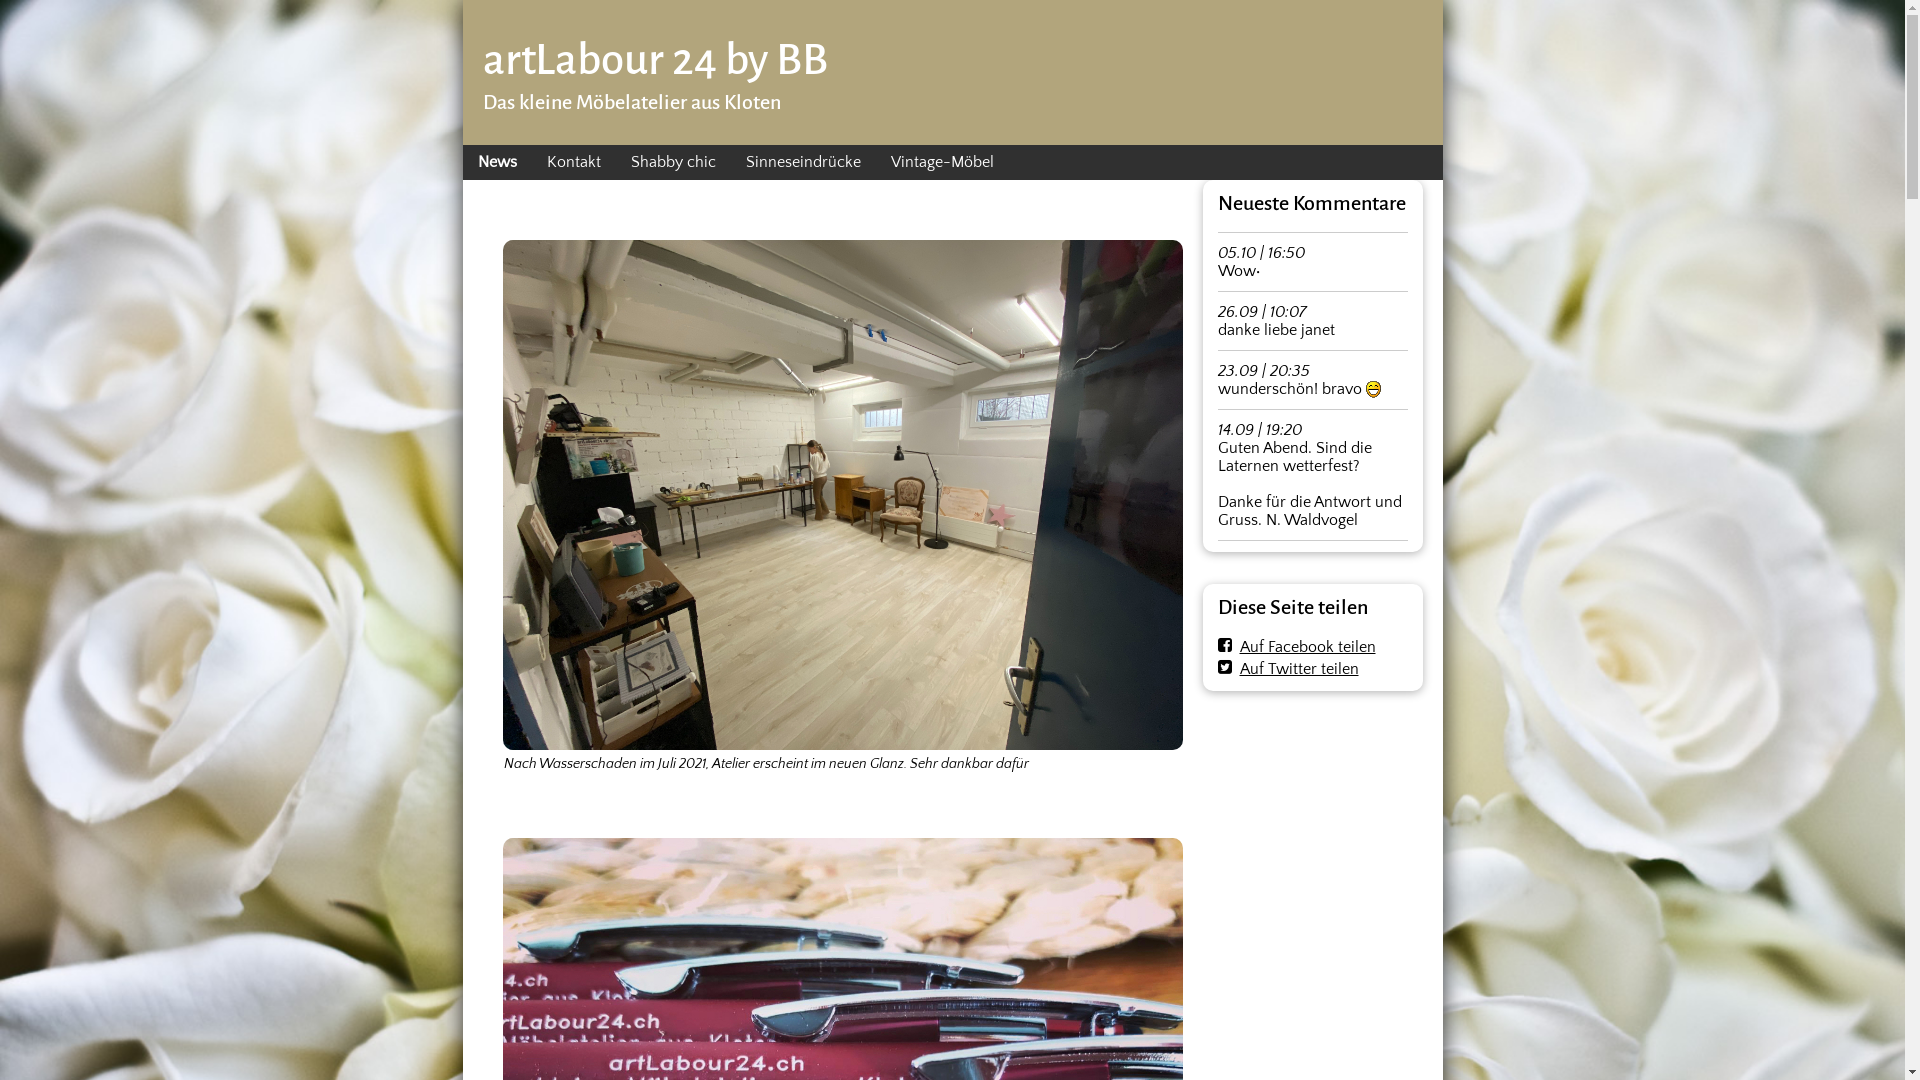  What do you see at coordinates (496, 162) in the screenshot?
I see `News` at bounding box center [496, 162].